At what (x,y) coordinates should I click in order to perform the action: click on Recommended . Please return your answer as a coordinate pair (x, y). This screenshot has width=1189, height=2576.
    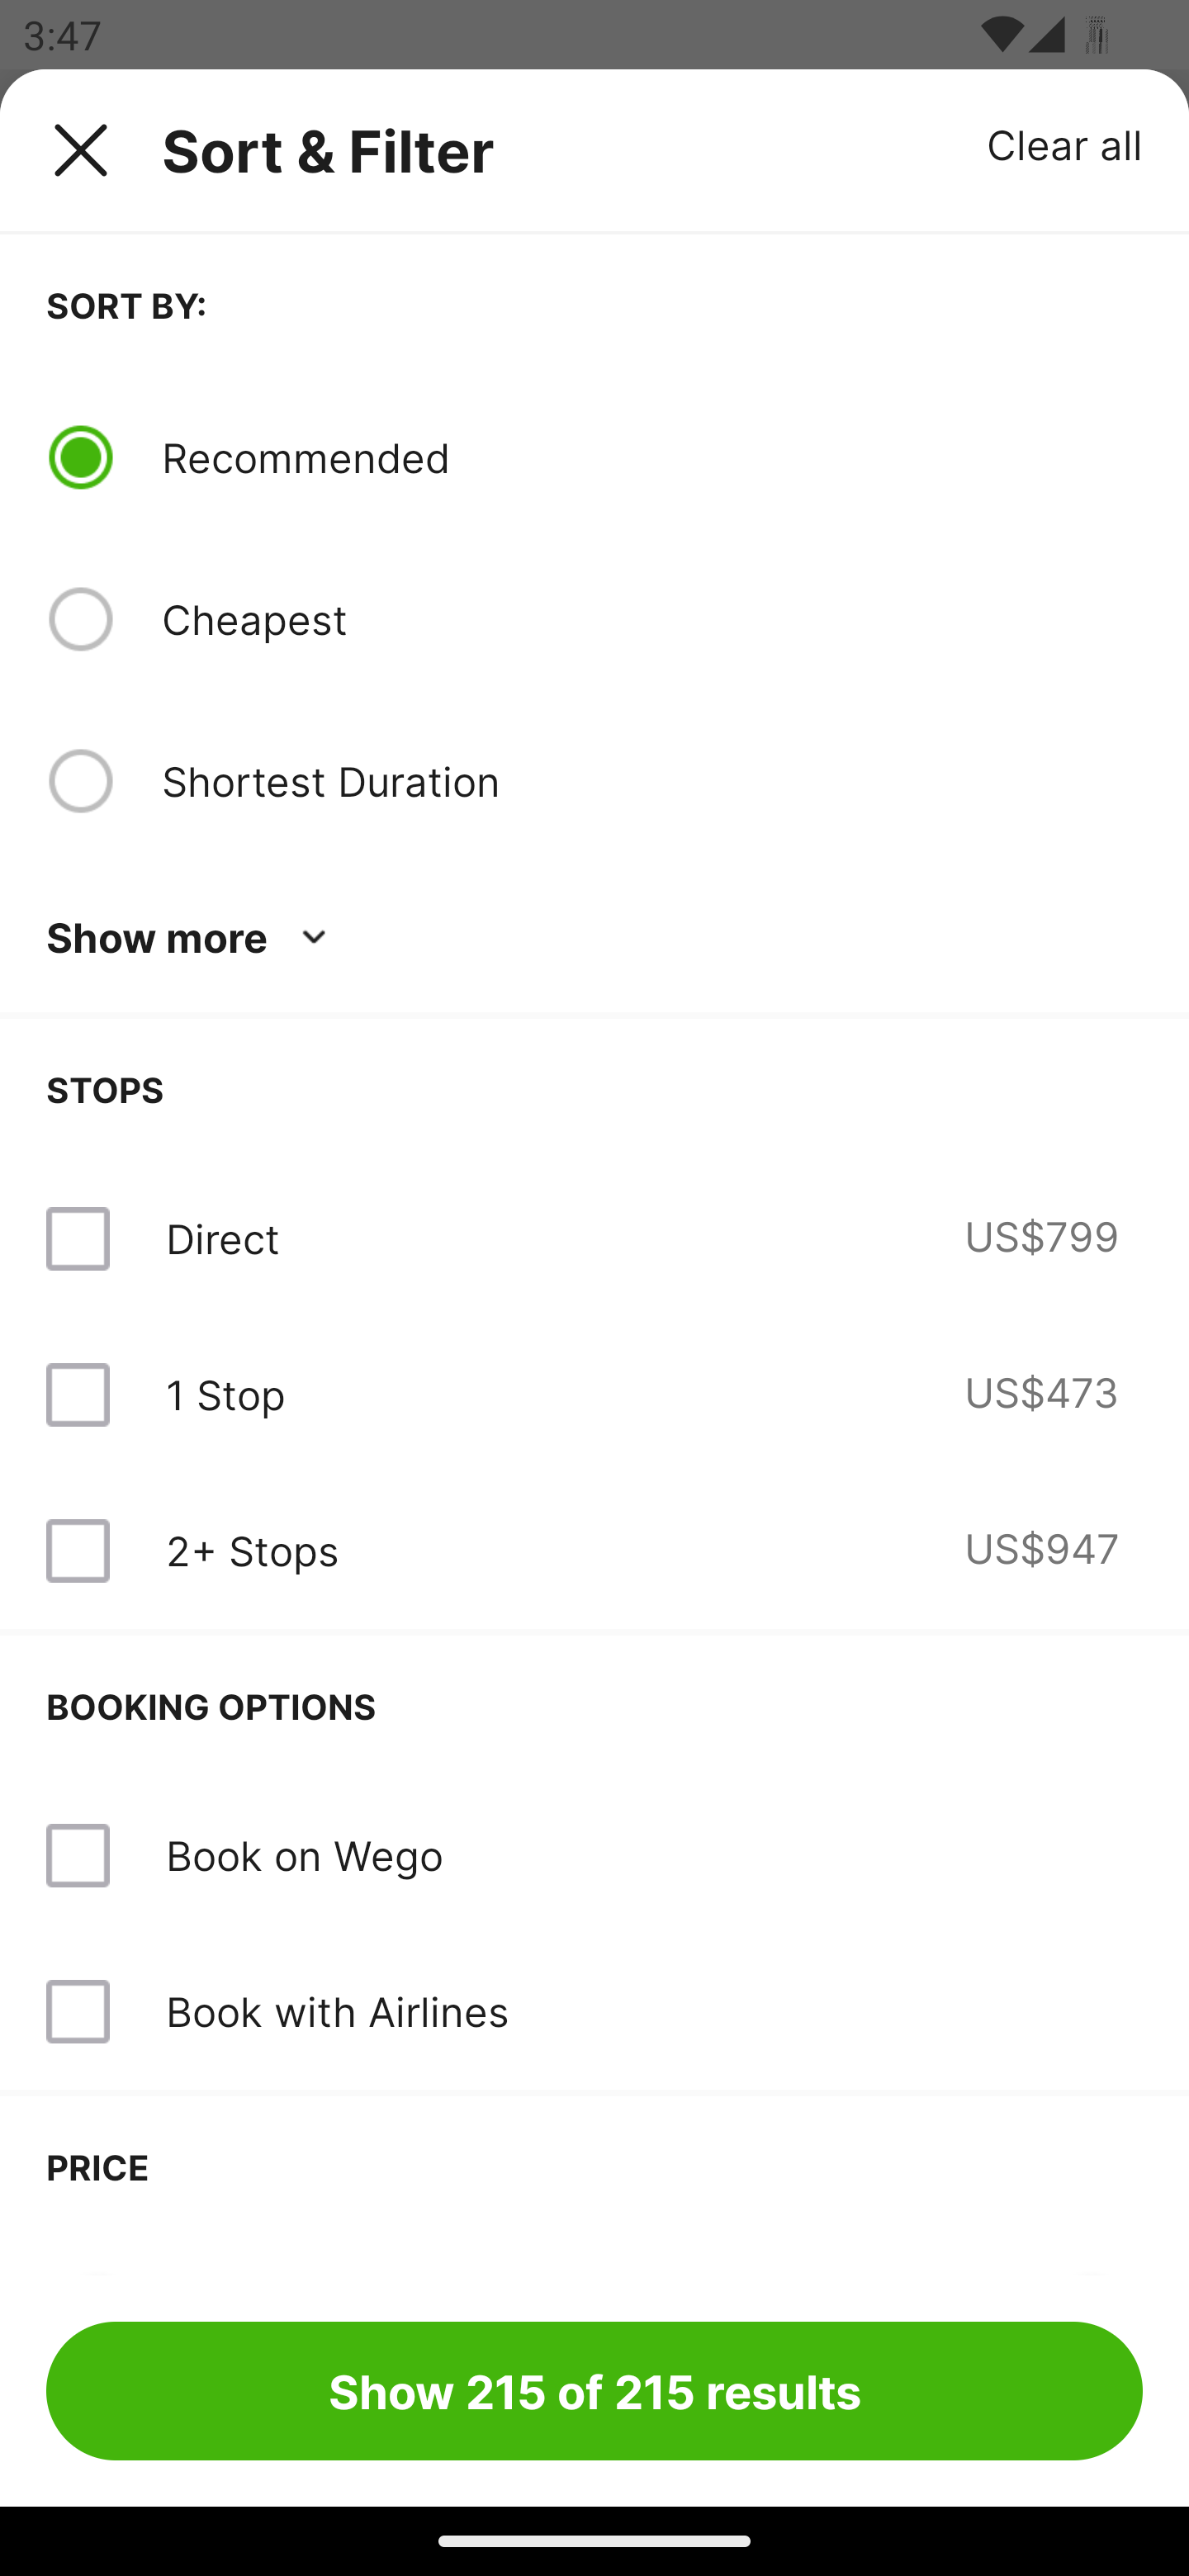
    Looking at the image, I should click on (651, 457).